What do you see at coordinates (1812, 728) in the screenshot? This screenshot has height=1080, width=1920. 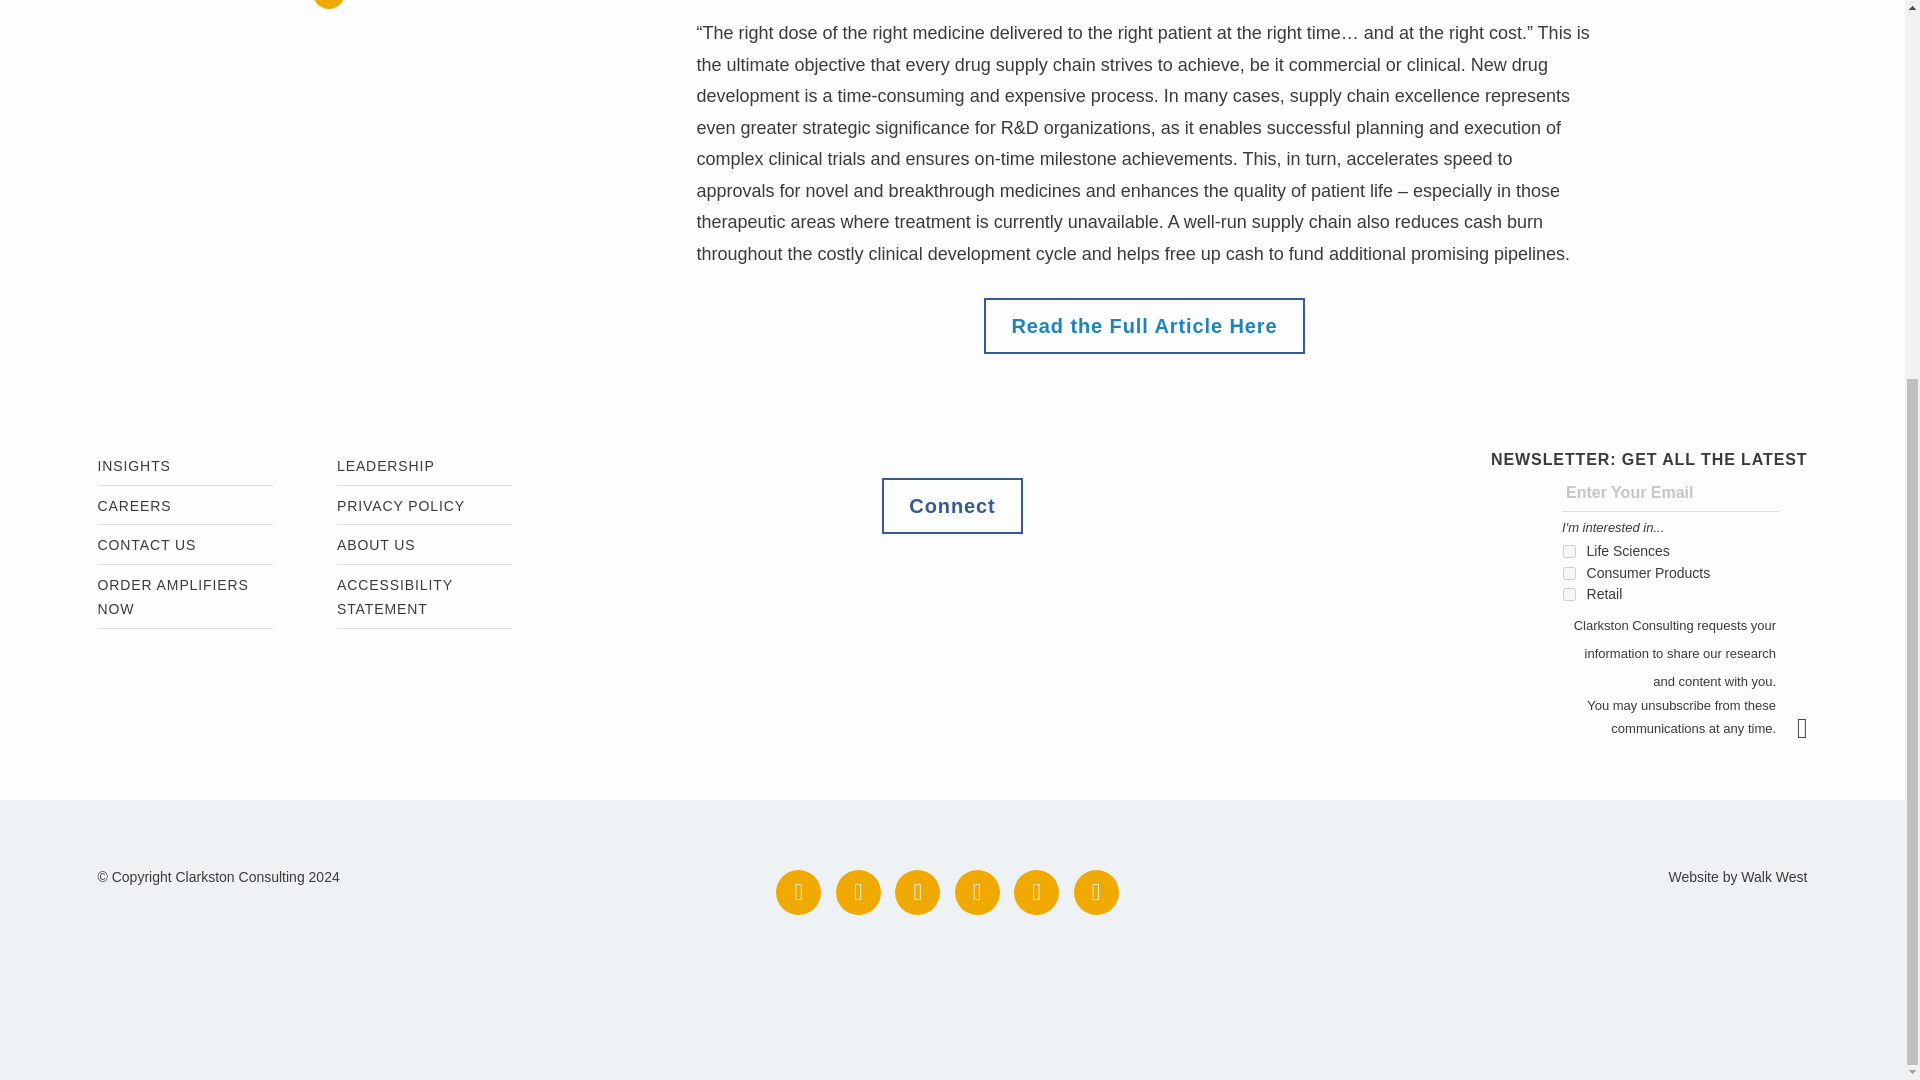 I see `Submit` at bounding box center [1812, 728].